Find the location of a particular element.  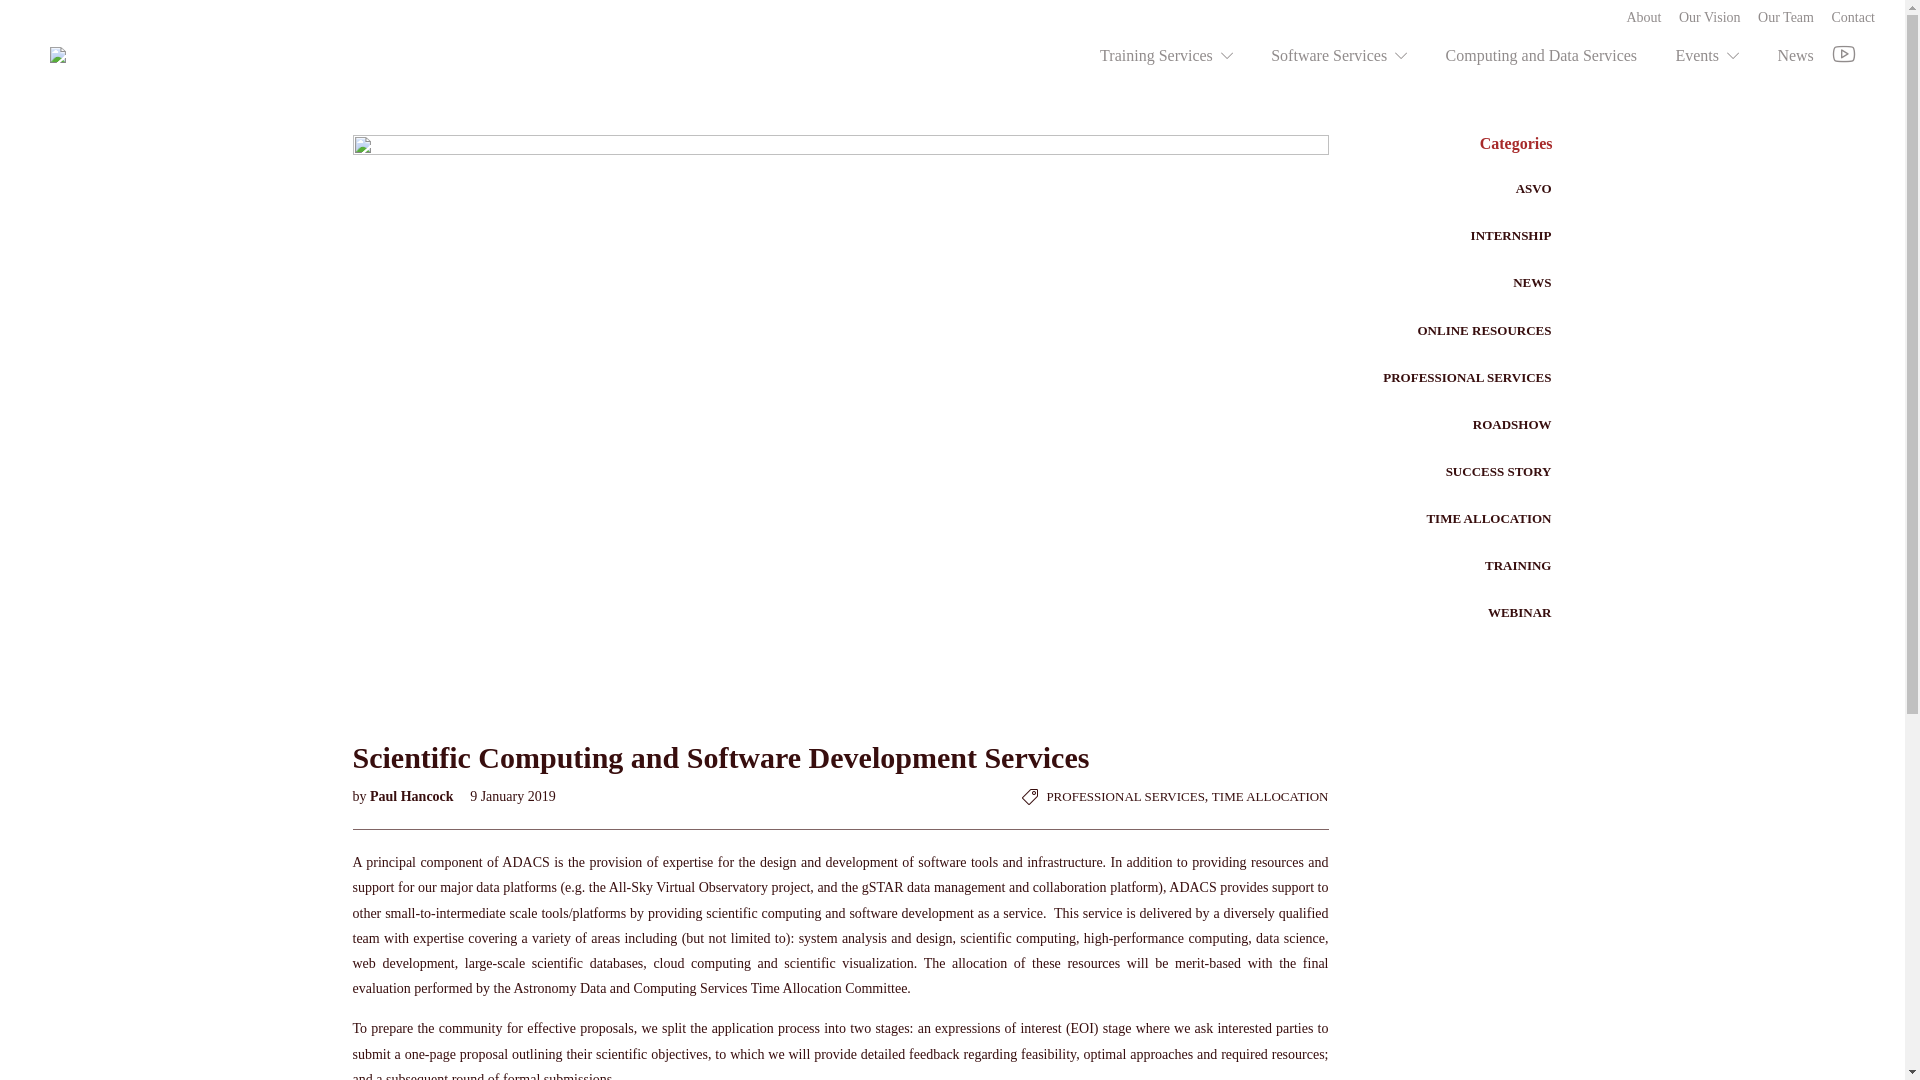

Our Team is located at coordinates (1786, 18).